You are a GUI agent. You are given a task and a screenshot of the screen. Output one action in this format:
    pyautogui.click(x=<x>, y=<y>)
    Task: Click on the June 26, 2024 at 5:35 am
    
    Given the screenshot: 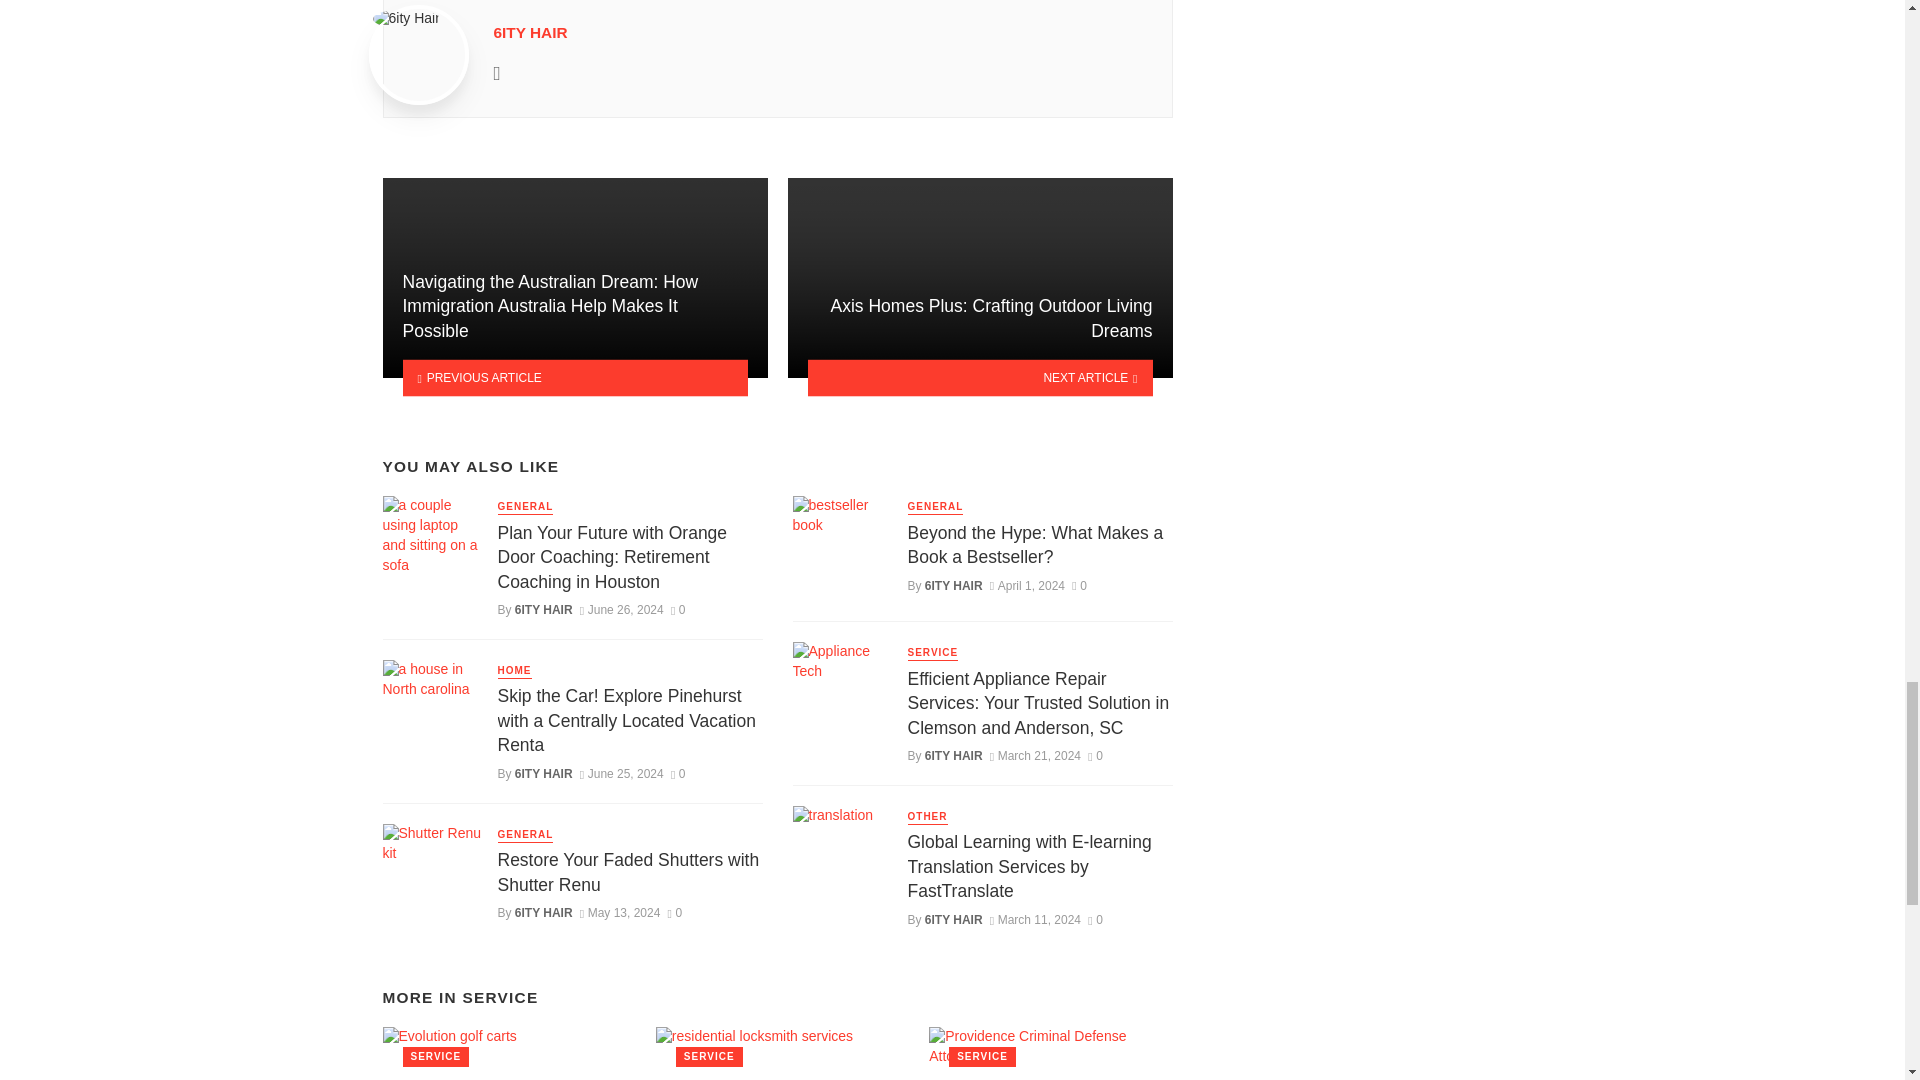 What is the action you would take?
    pyautogui.click(x=622, y=609)
    